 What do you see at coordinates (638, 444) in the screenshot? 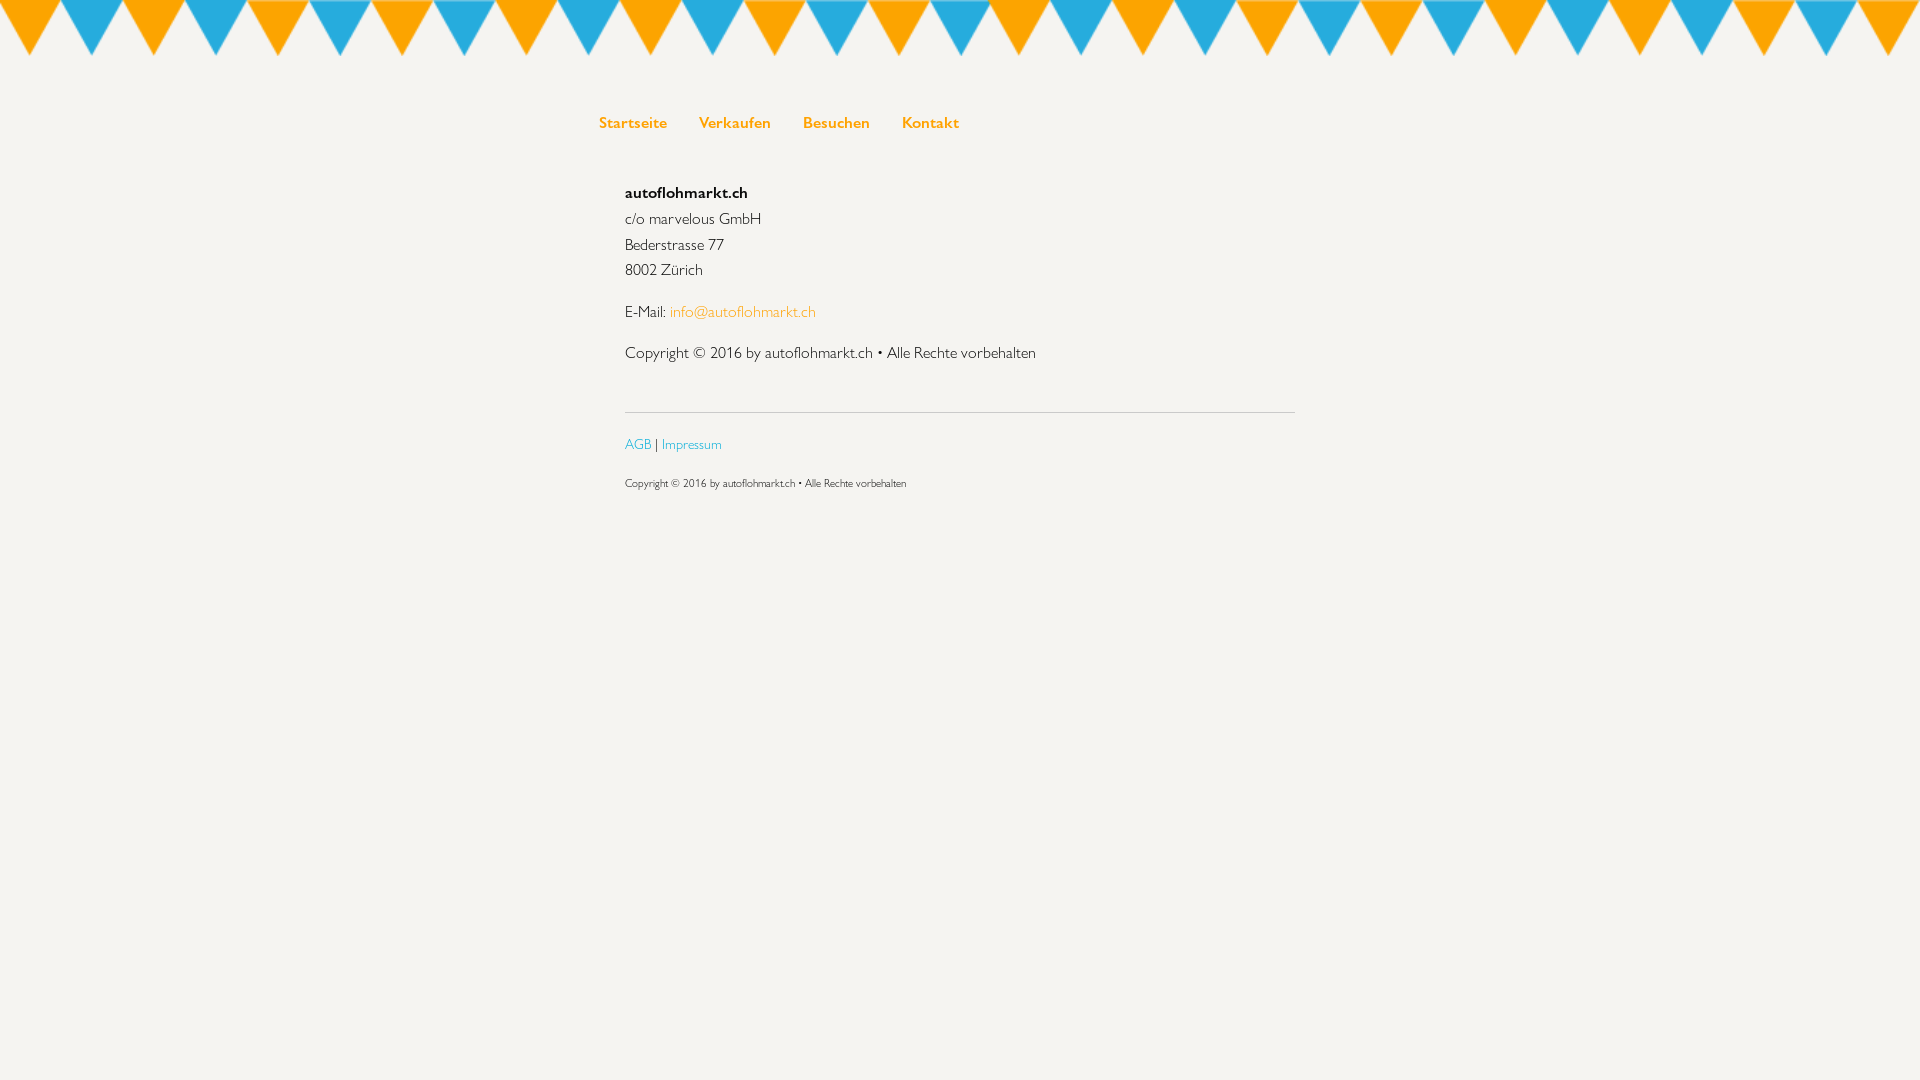
I see `AGB` at bounding box center [638, 444].